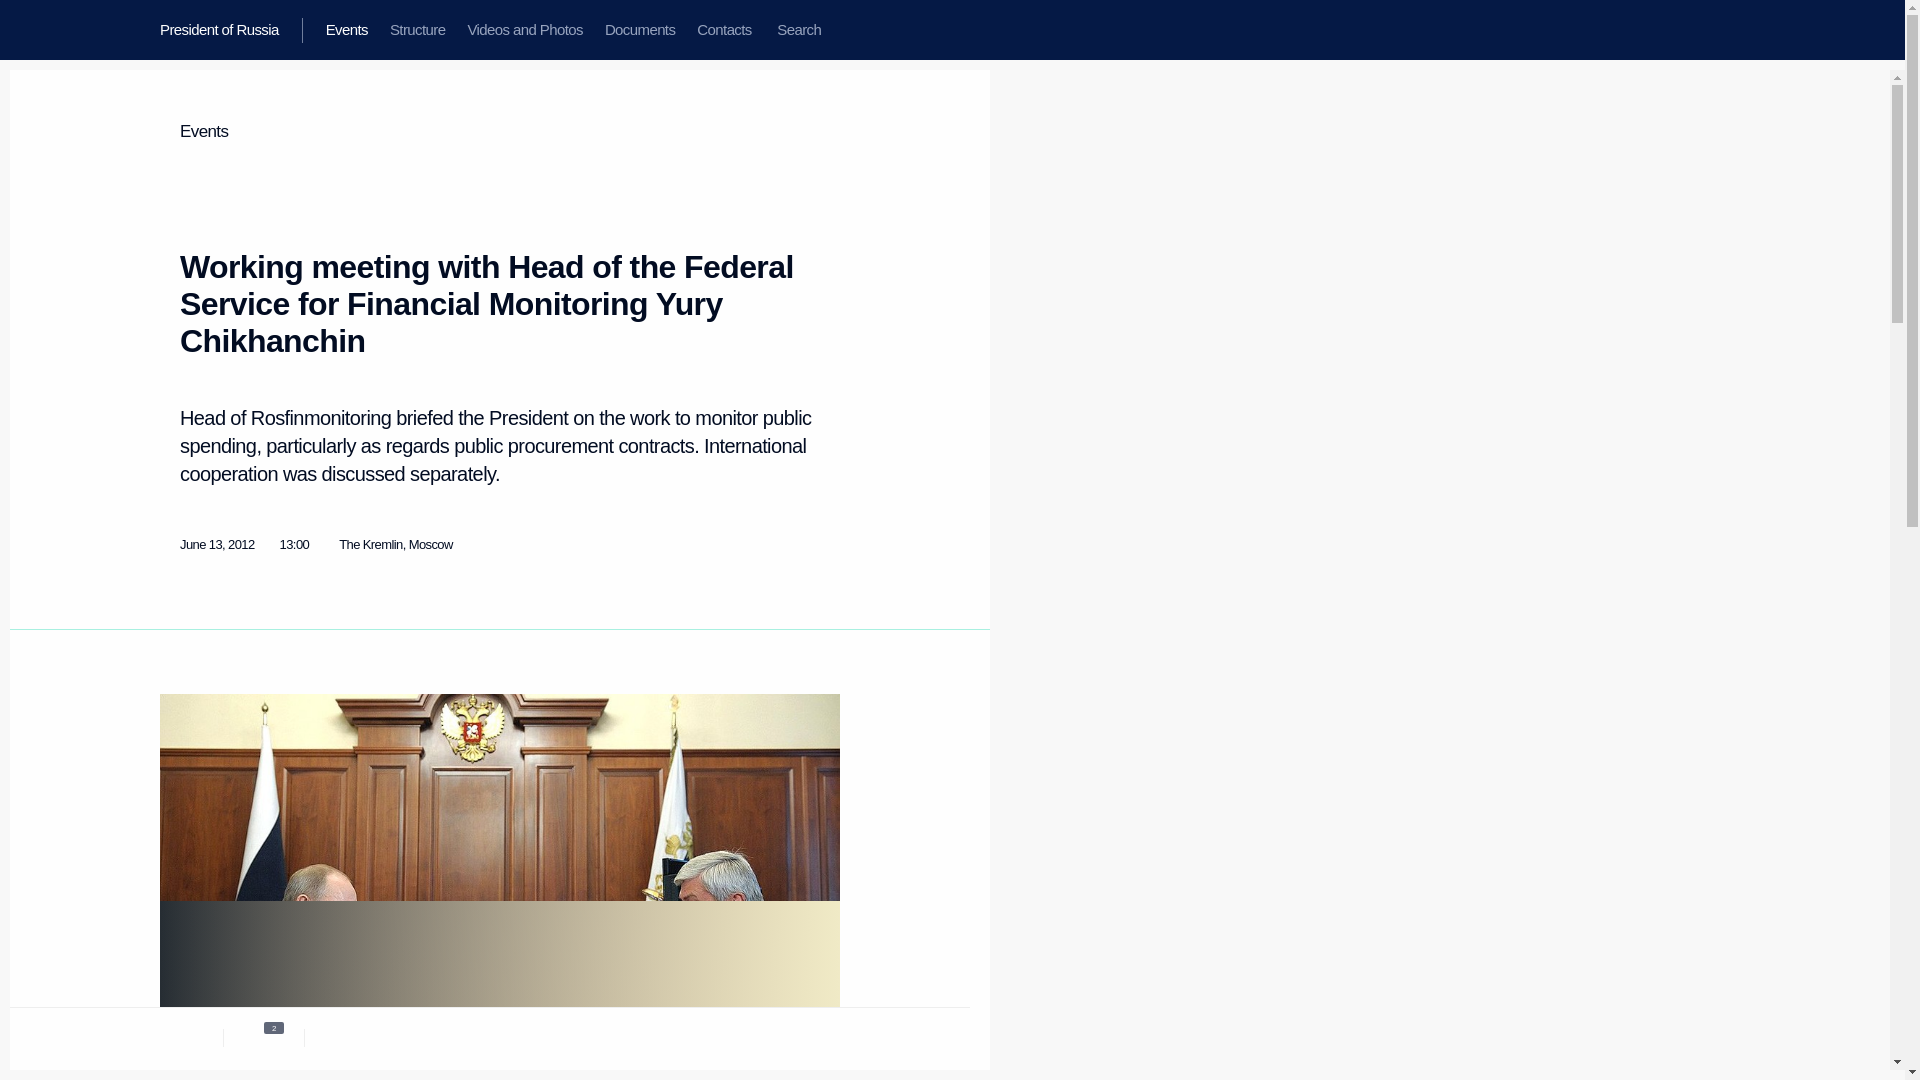 The image size is (1920, 1080). What do you see at coordinates (345, 1037) in the screenshot?
I see `Video` at bounding box center [345, 1037].